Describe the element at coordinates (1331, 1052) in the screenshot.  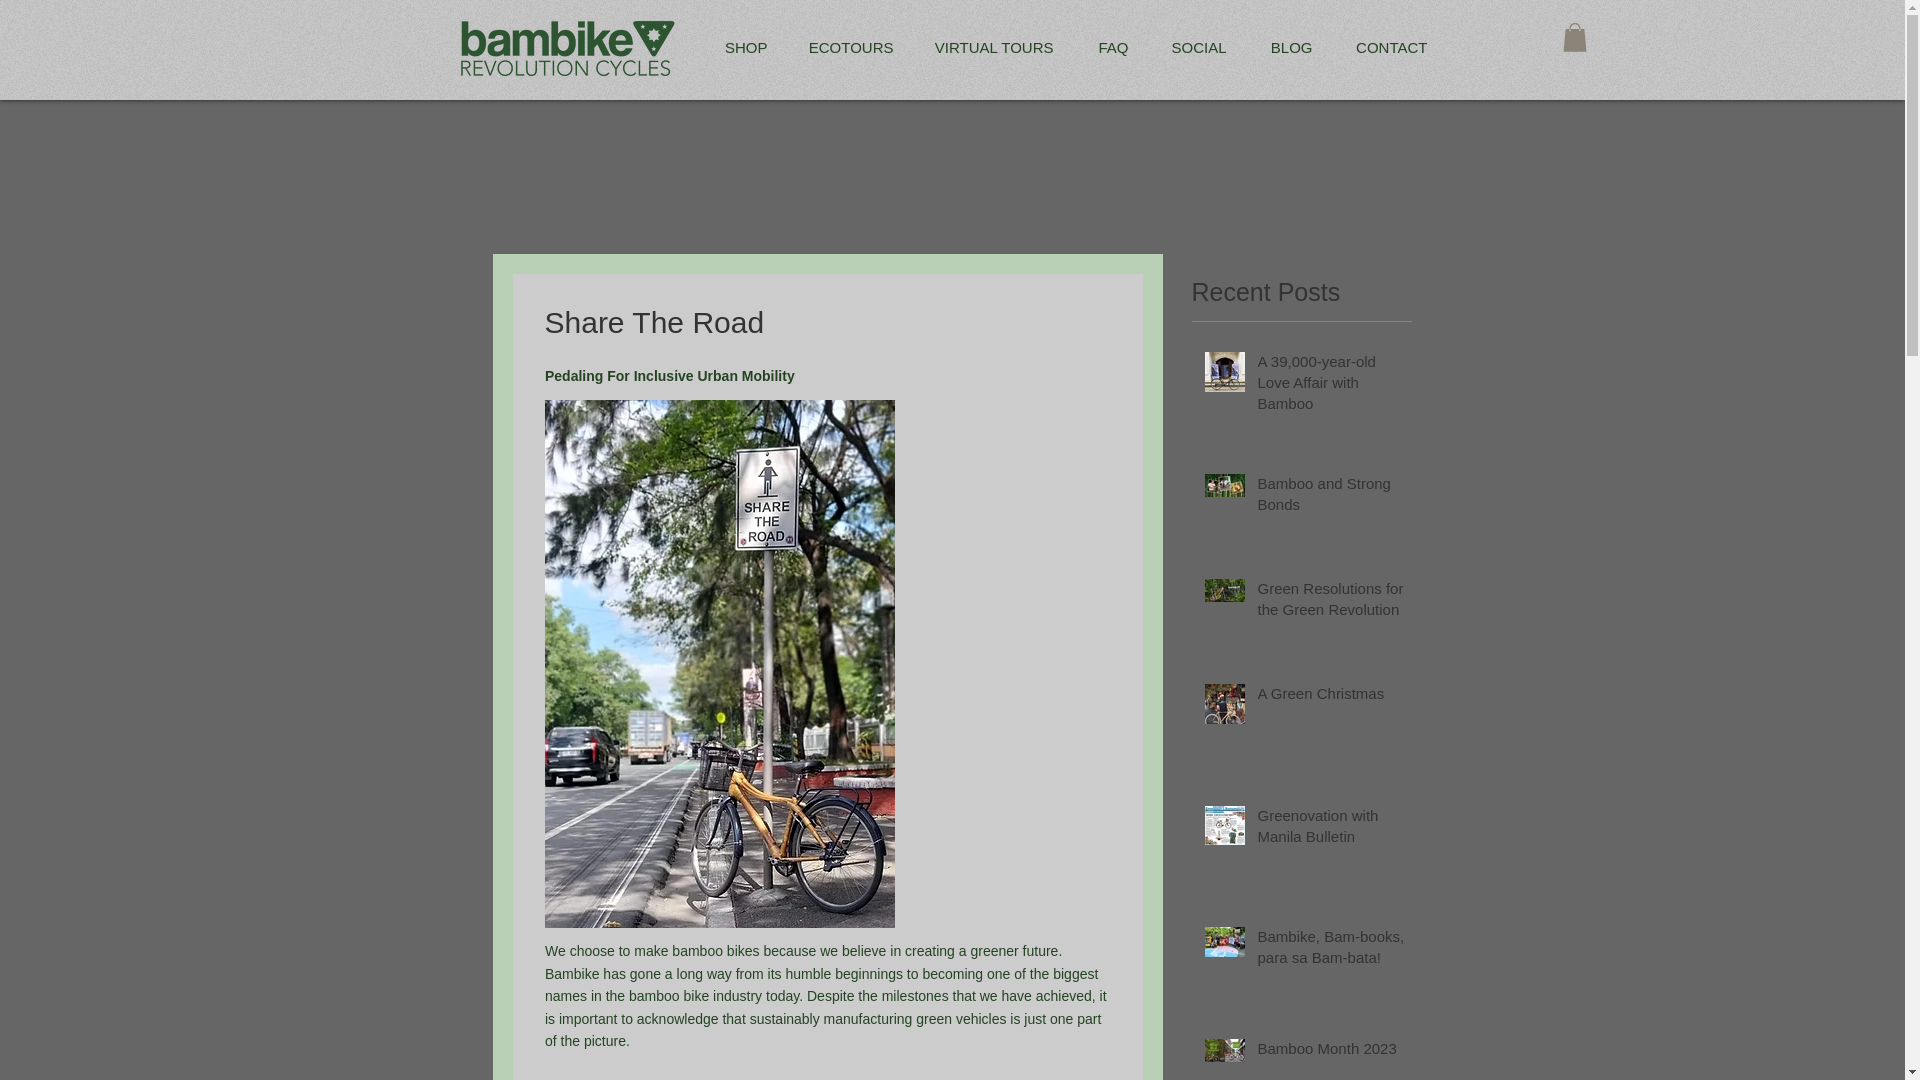
I see `Bamboo Month 2023` at that location.